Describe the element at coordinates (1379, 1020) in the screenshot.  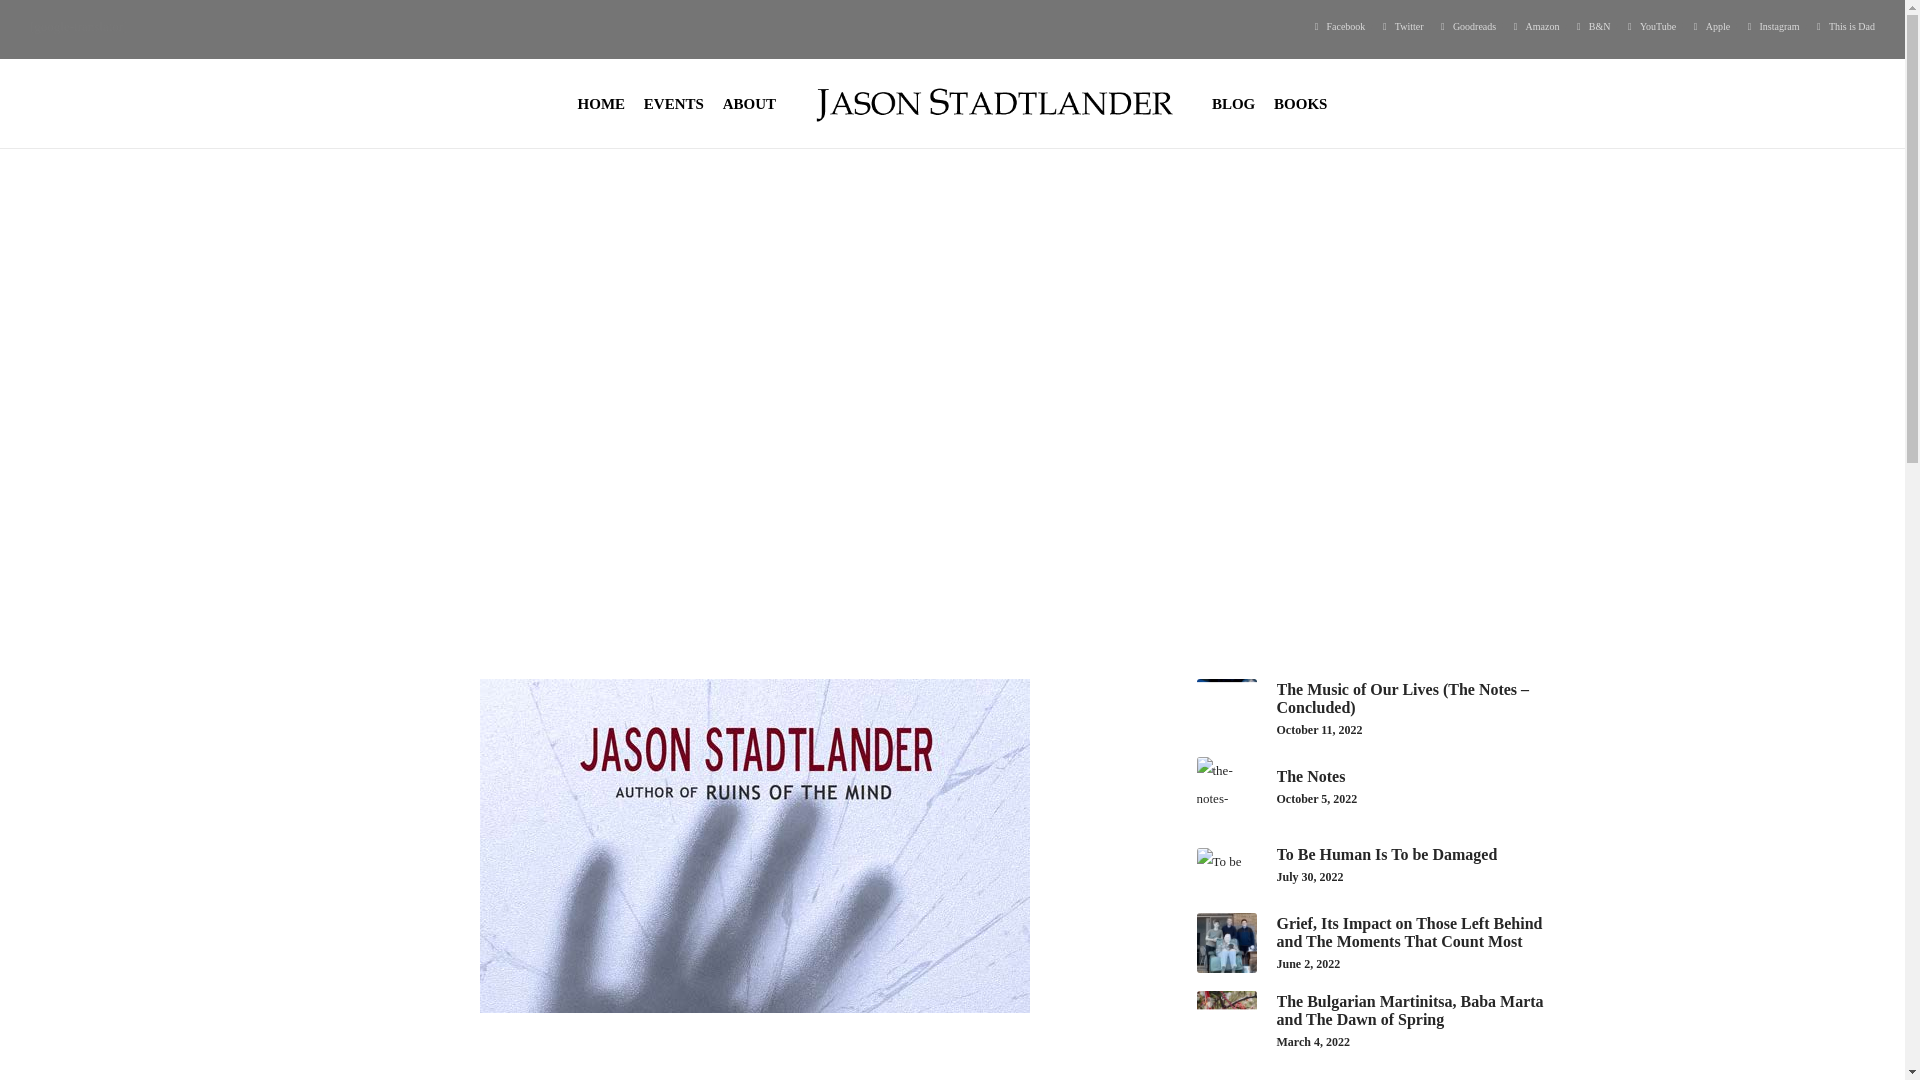
I see `The Bulgarian Martinitsa, Baba Marta and The Dawn of Spring` at that location.